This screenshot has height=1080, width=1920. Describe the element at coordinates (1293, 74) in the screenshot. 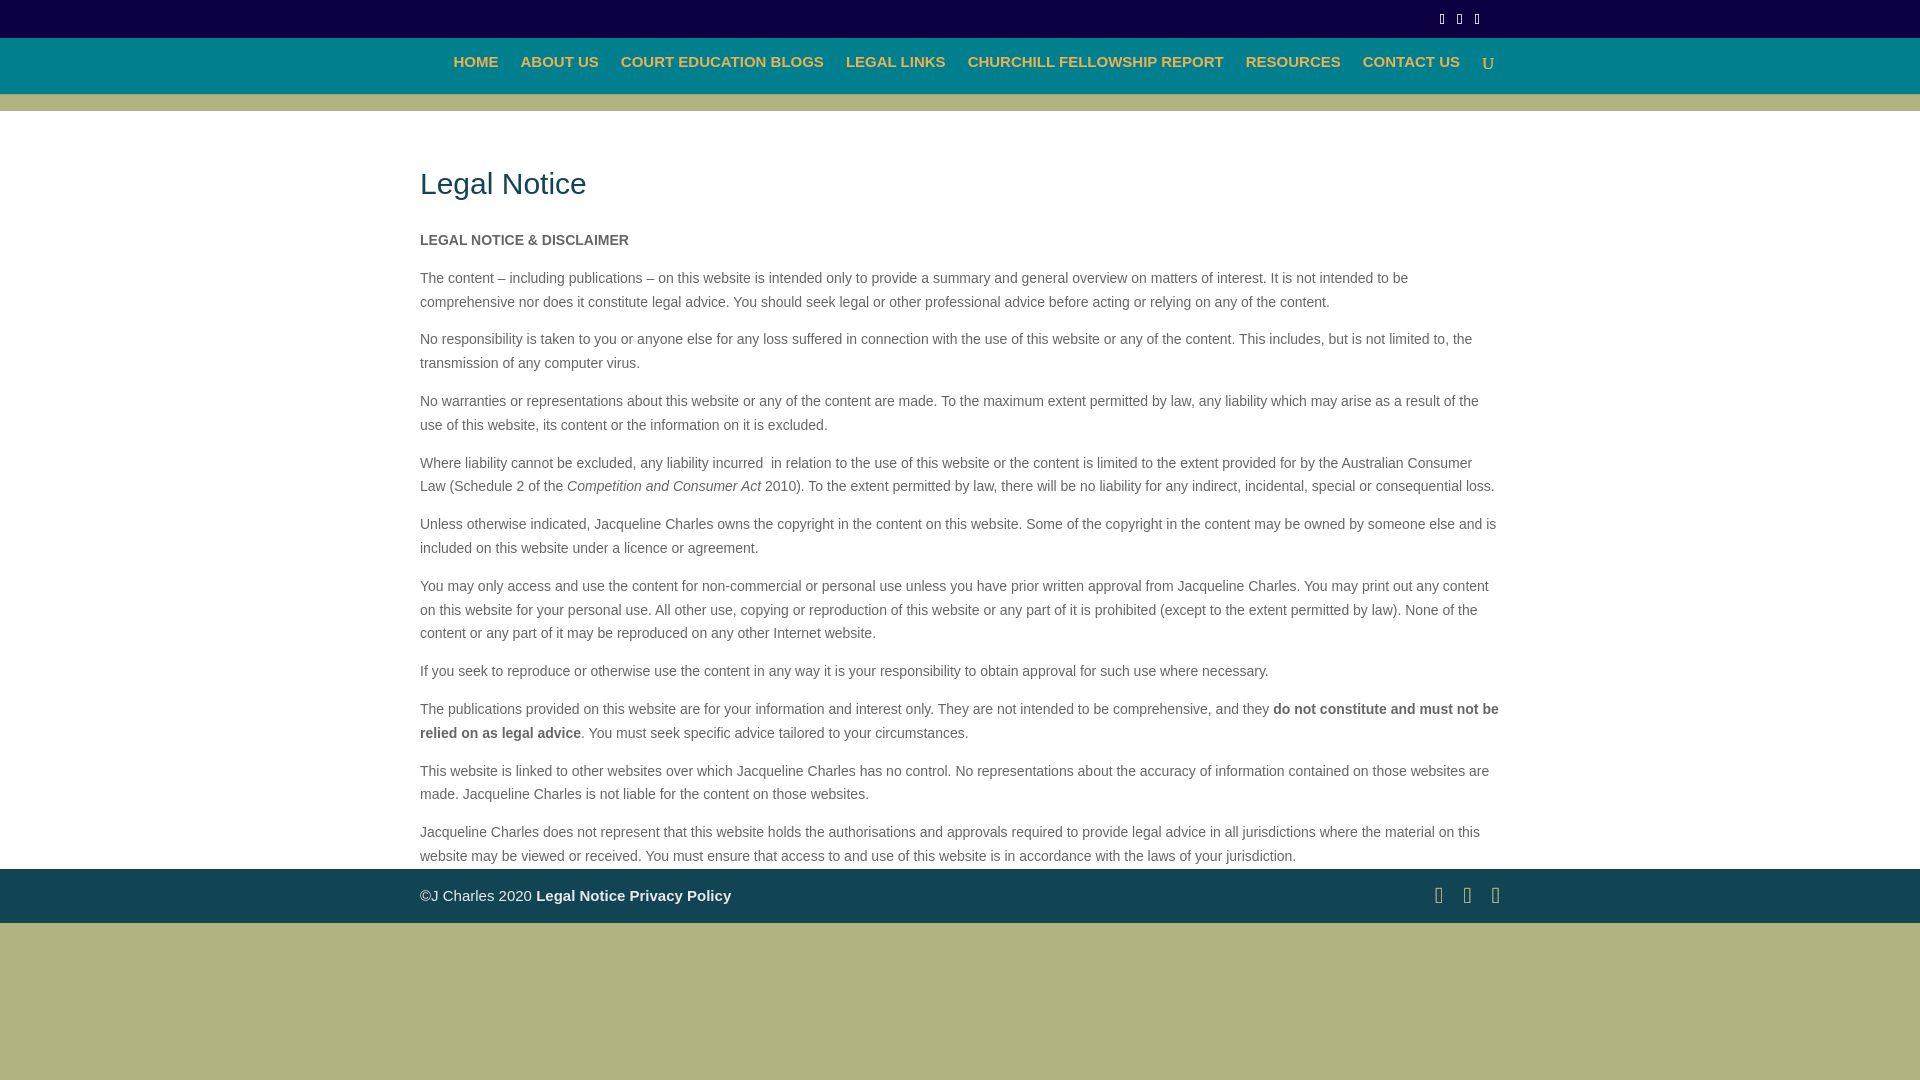

I see `RESOURCES` at that location.